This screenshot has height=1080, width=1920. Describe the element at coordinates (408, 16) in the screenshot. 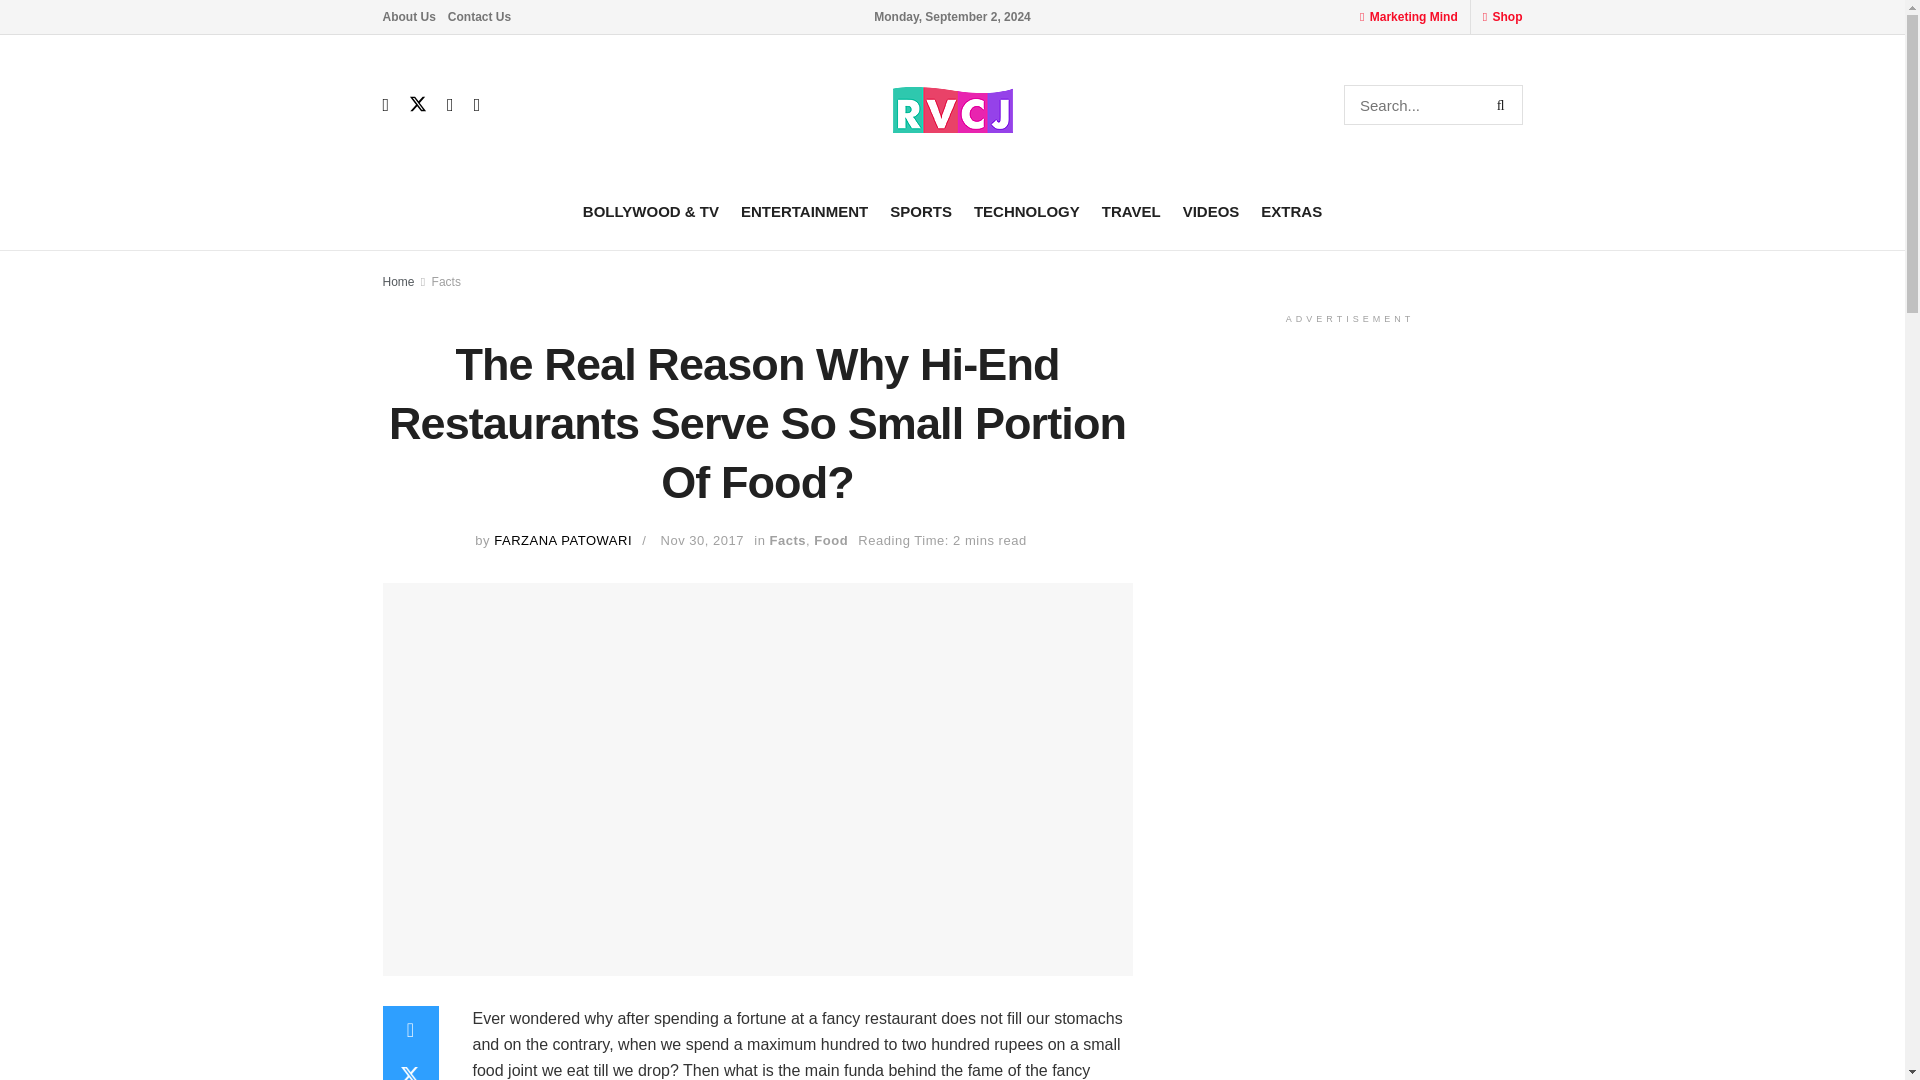

I see `About Us` at that location.